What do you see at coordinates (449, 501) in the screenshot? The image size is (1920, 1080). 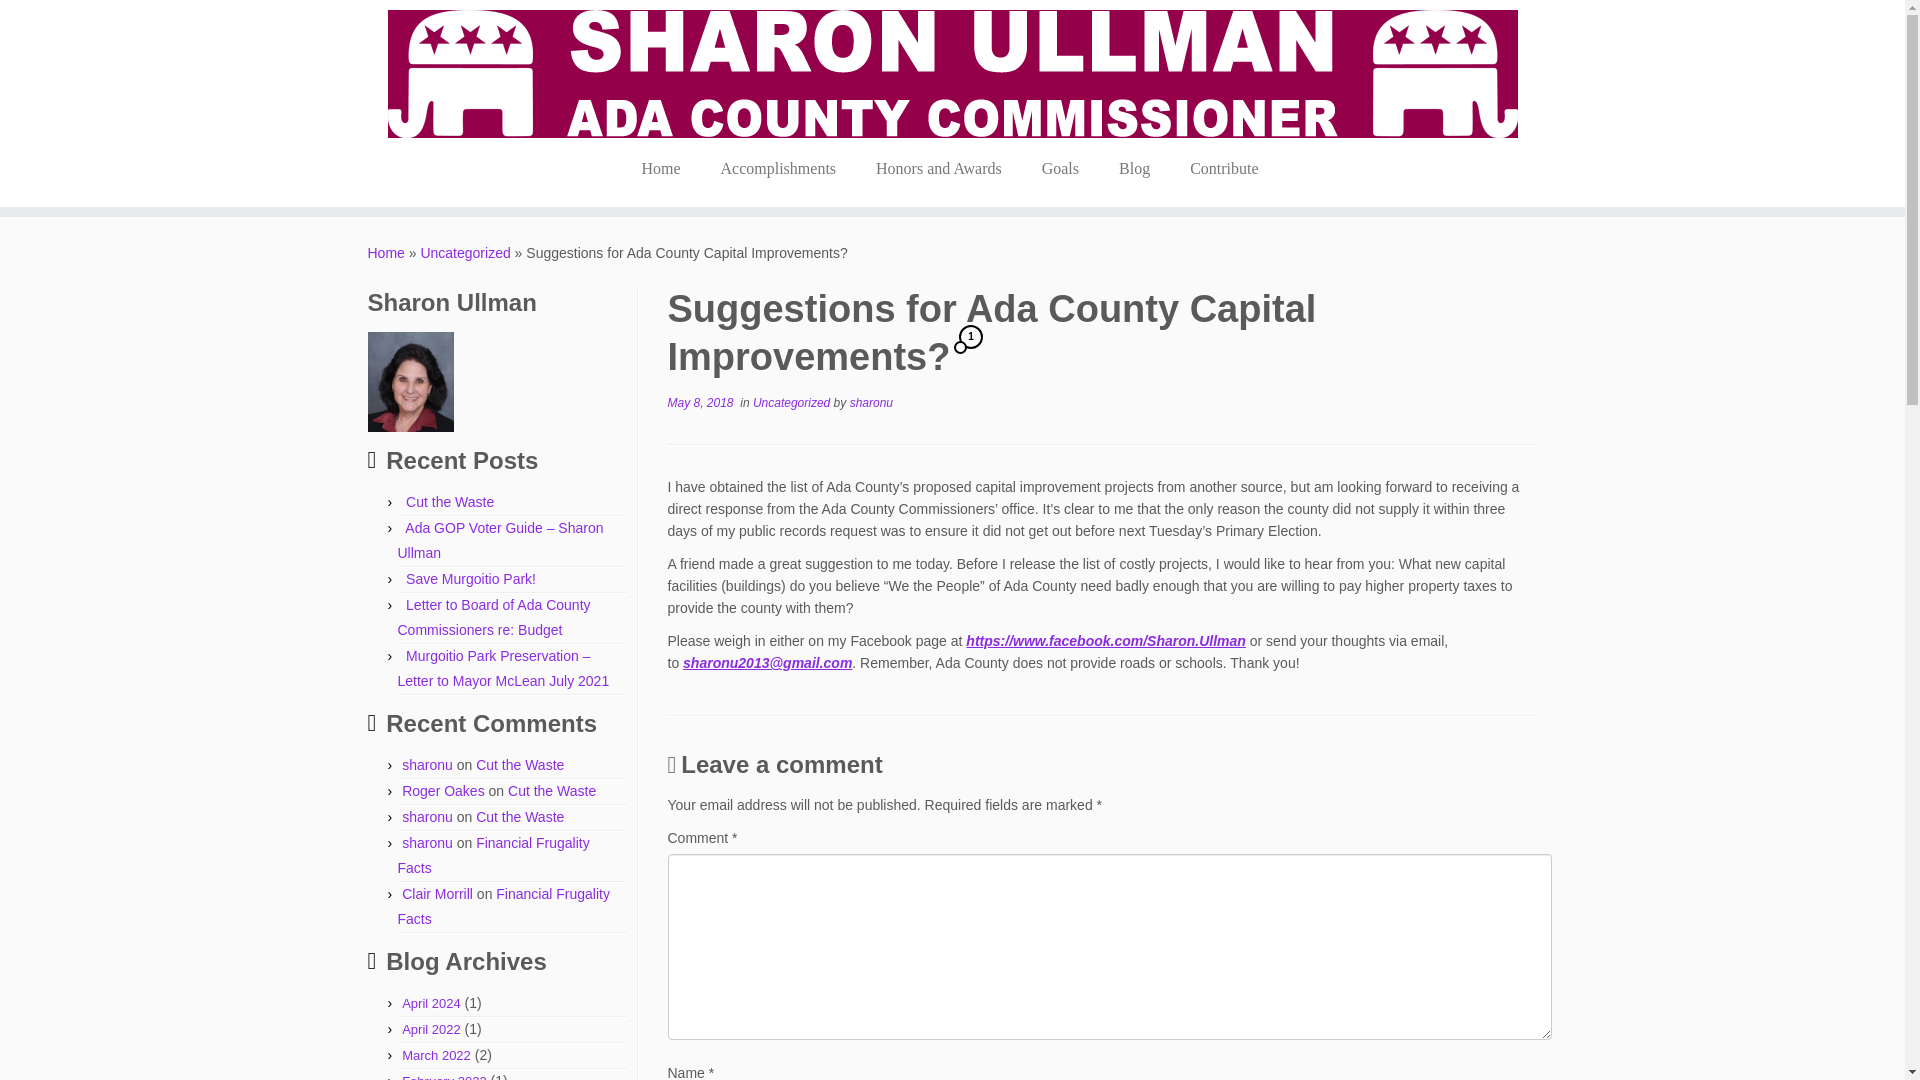 I see `Cut the Waste` at bounding box center [449, 501].